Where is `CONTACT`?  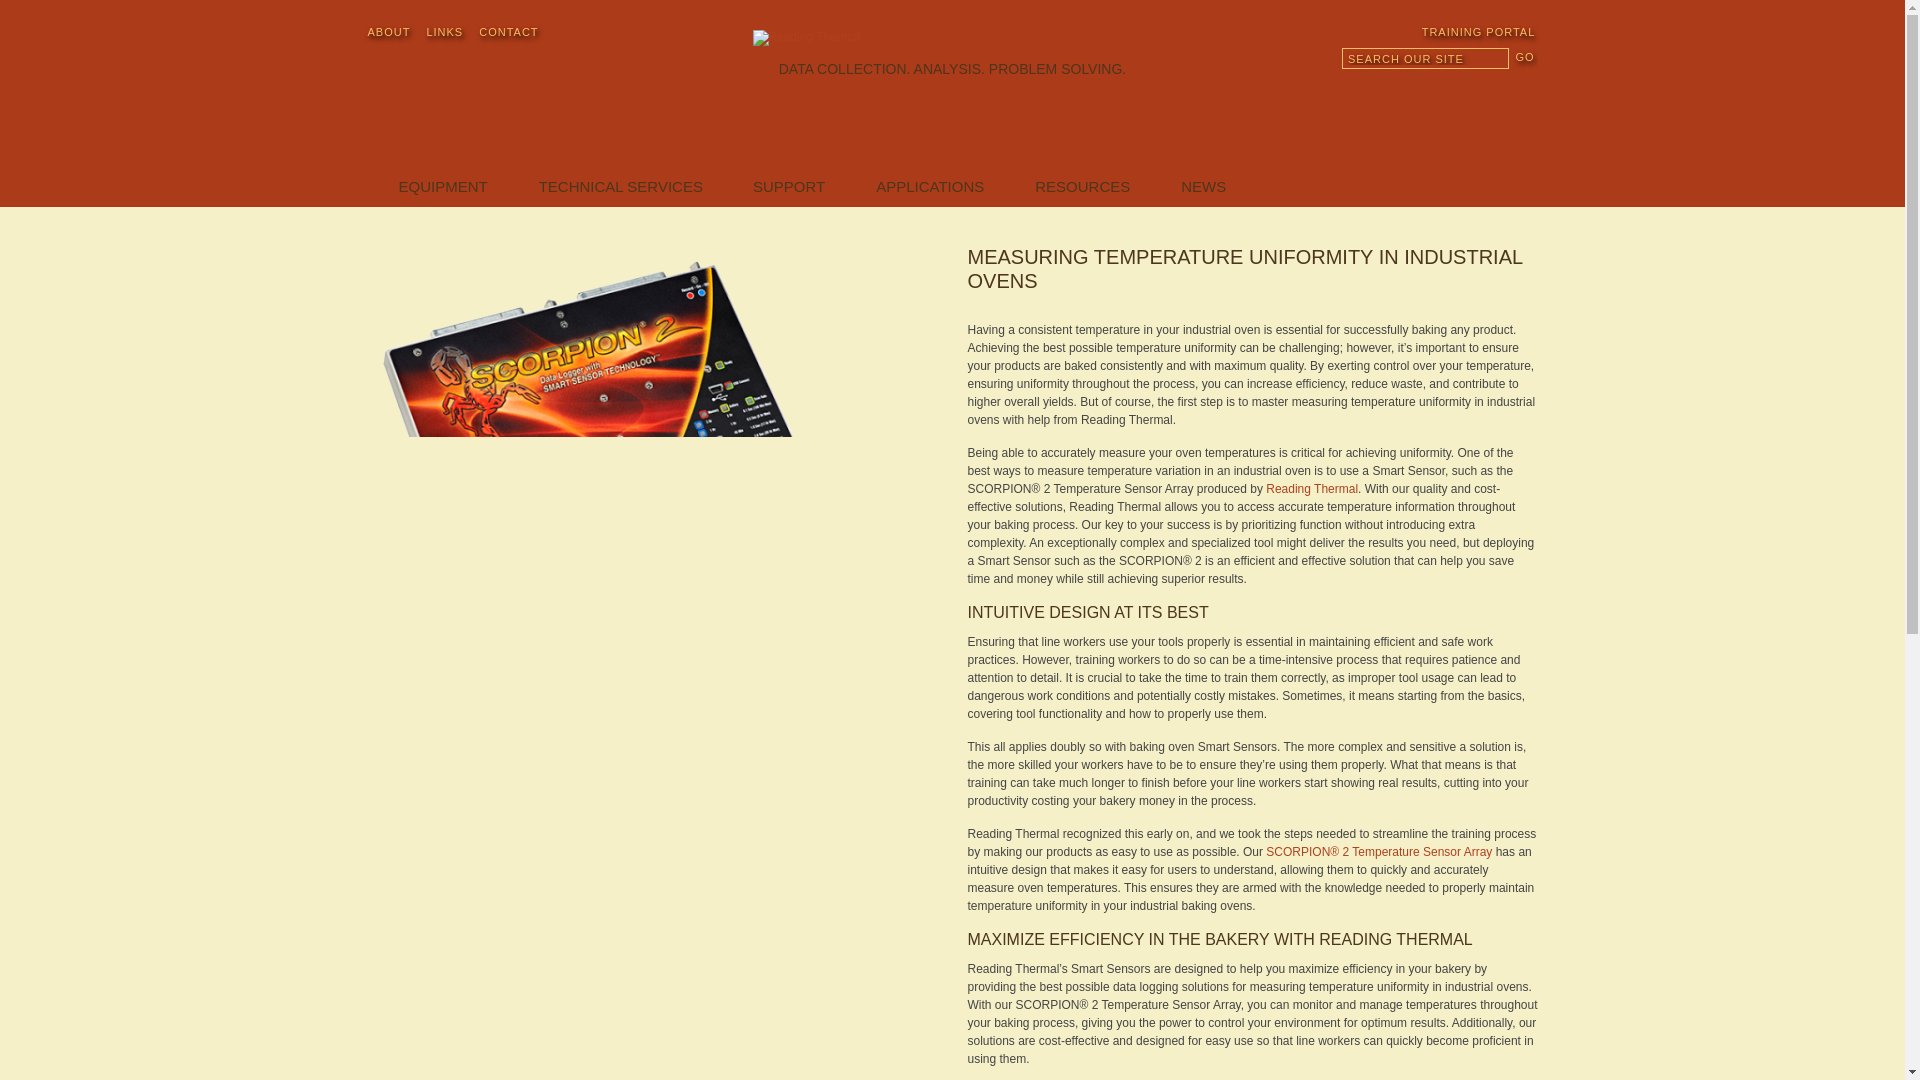
CONTACT is located at coordinates (508, 32).